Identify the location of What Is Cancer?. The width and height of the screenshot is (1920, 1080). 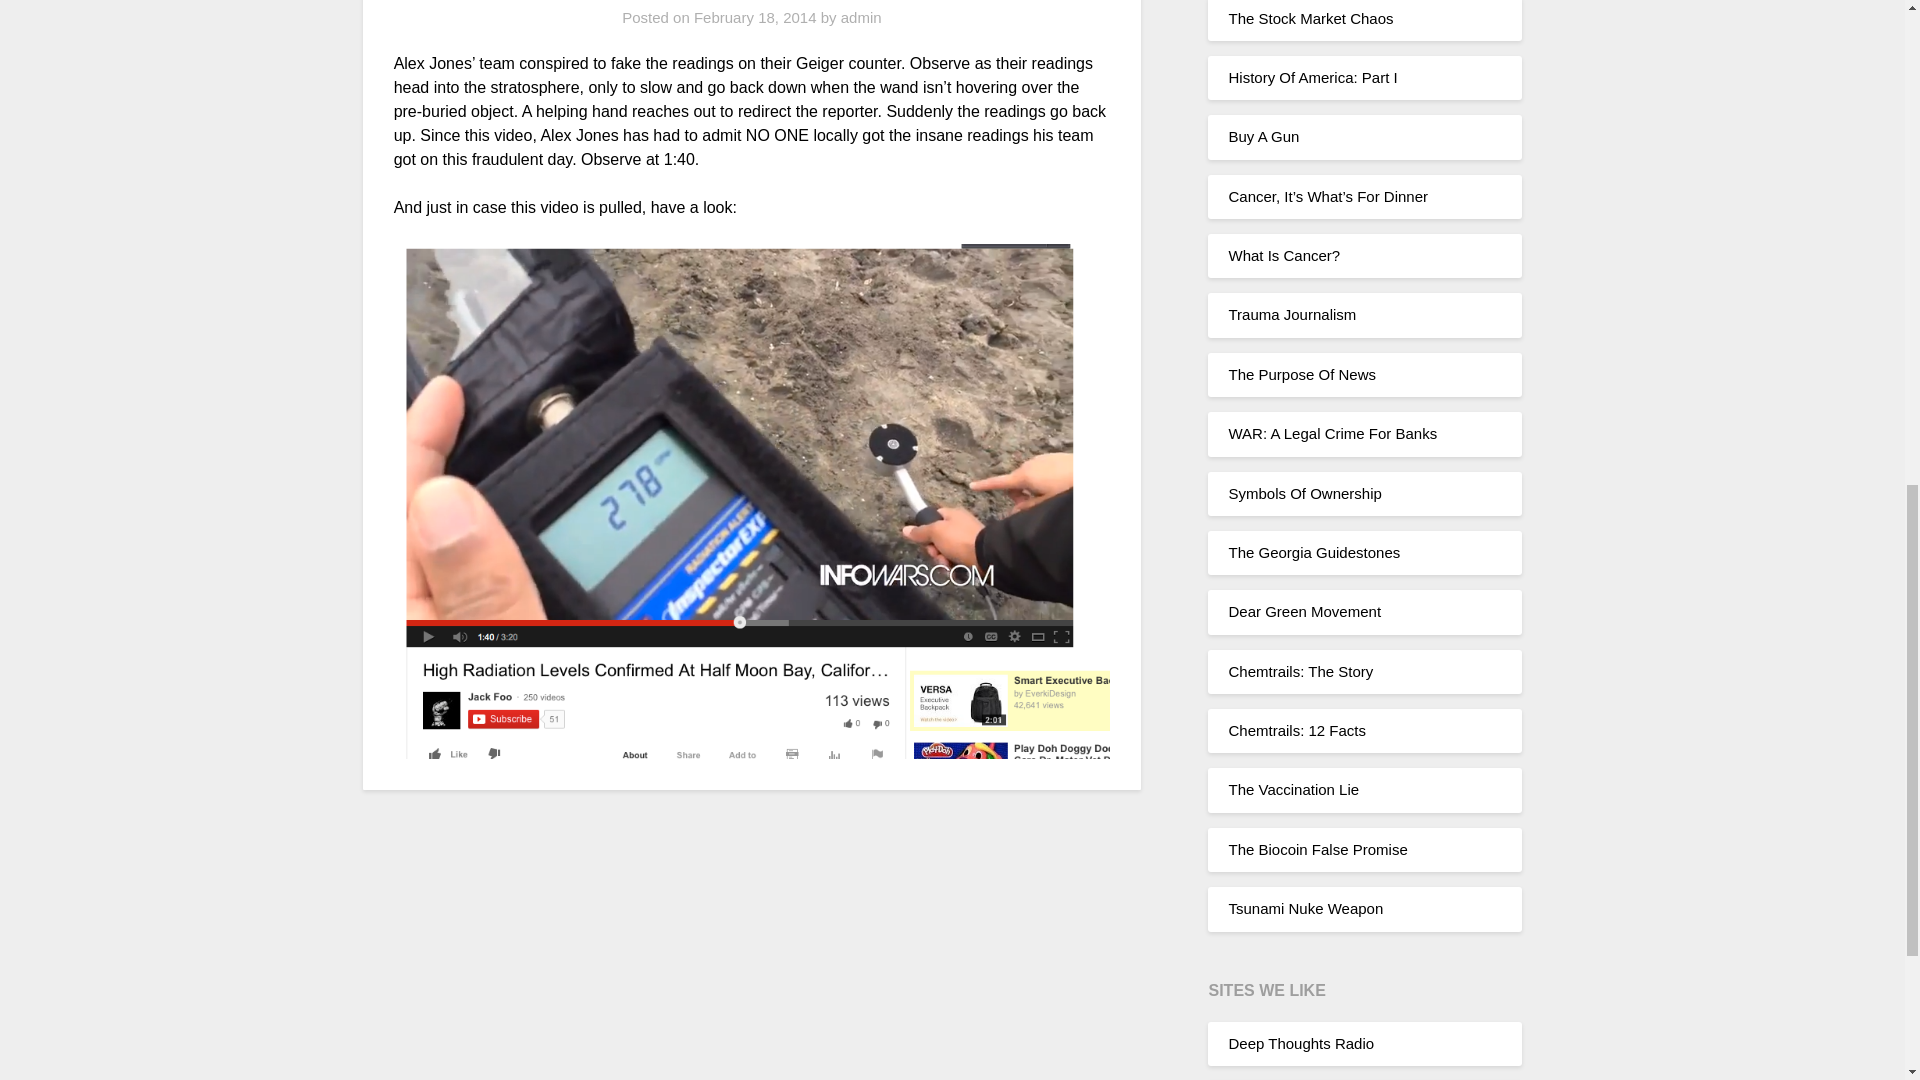
(1284, 255).